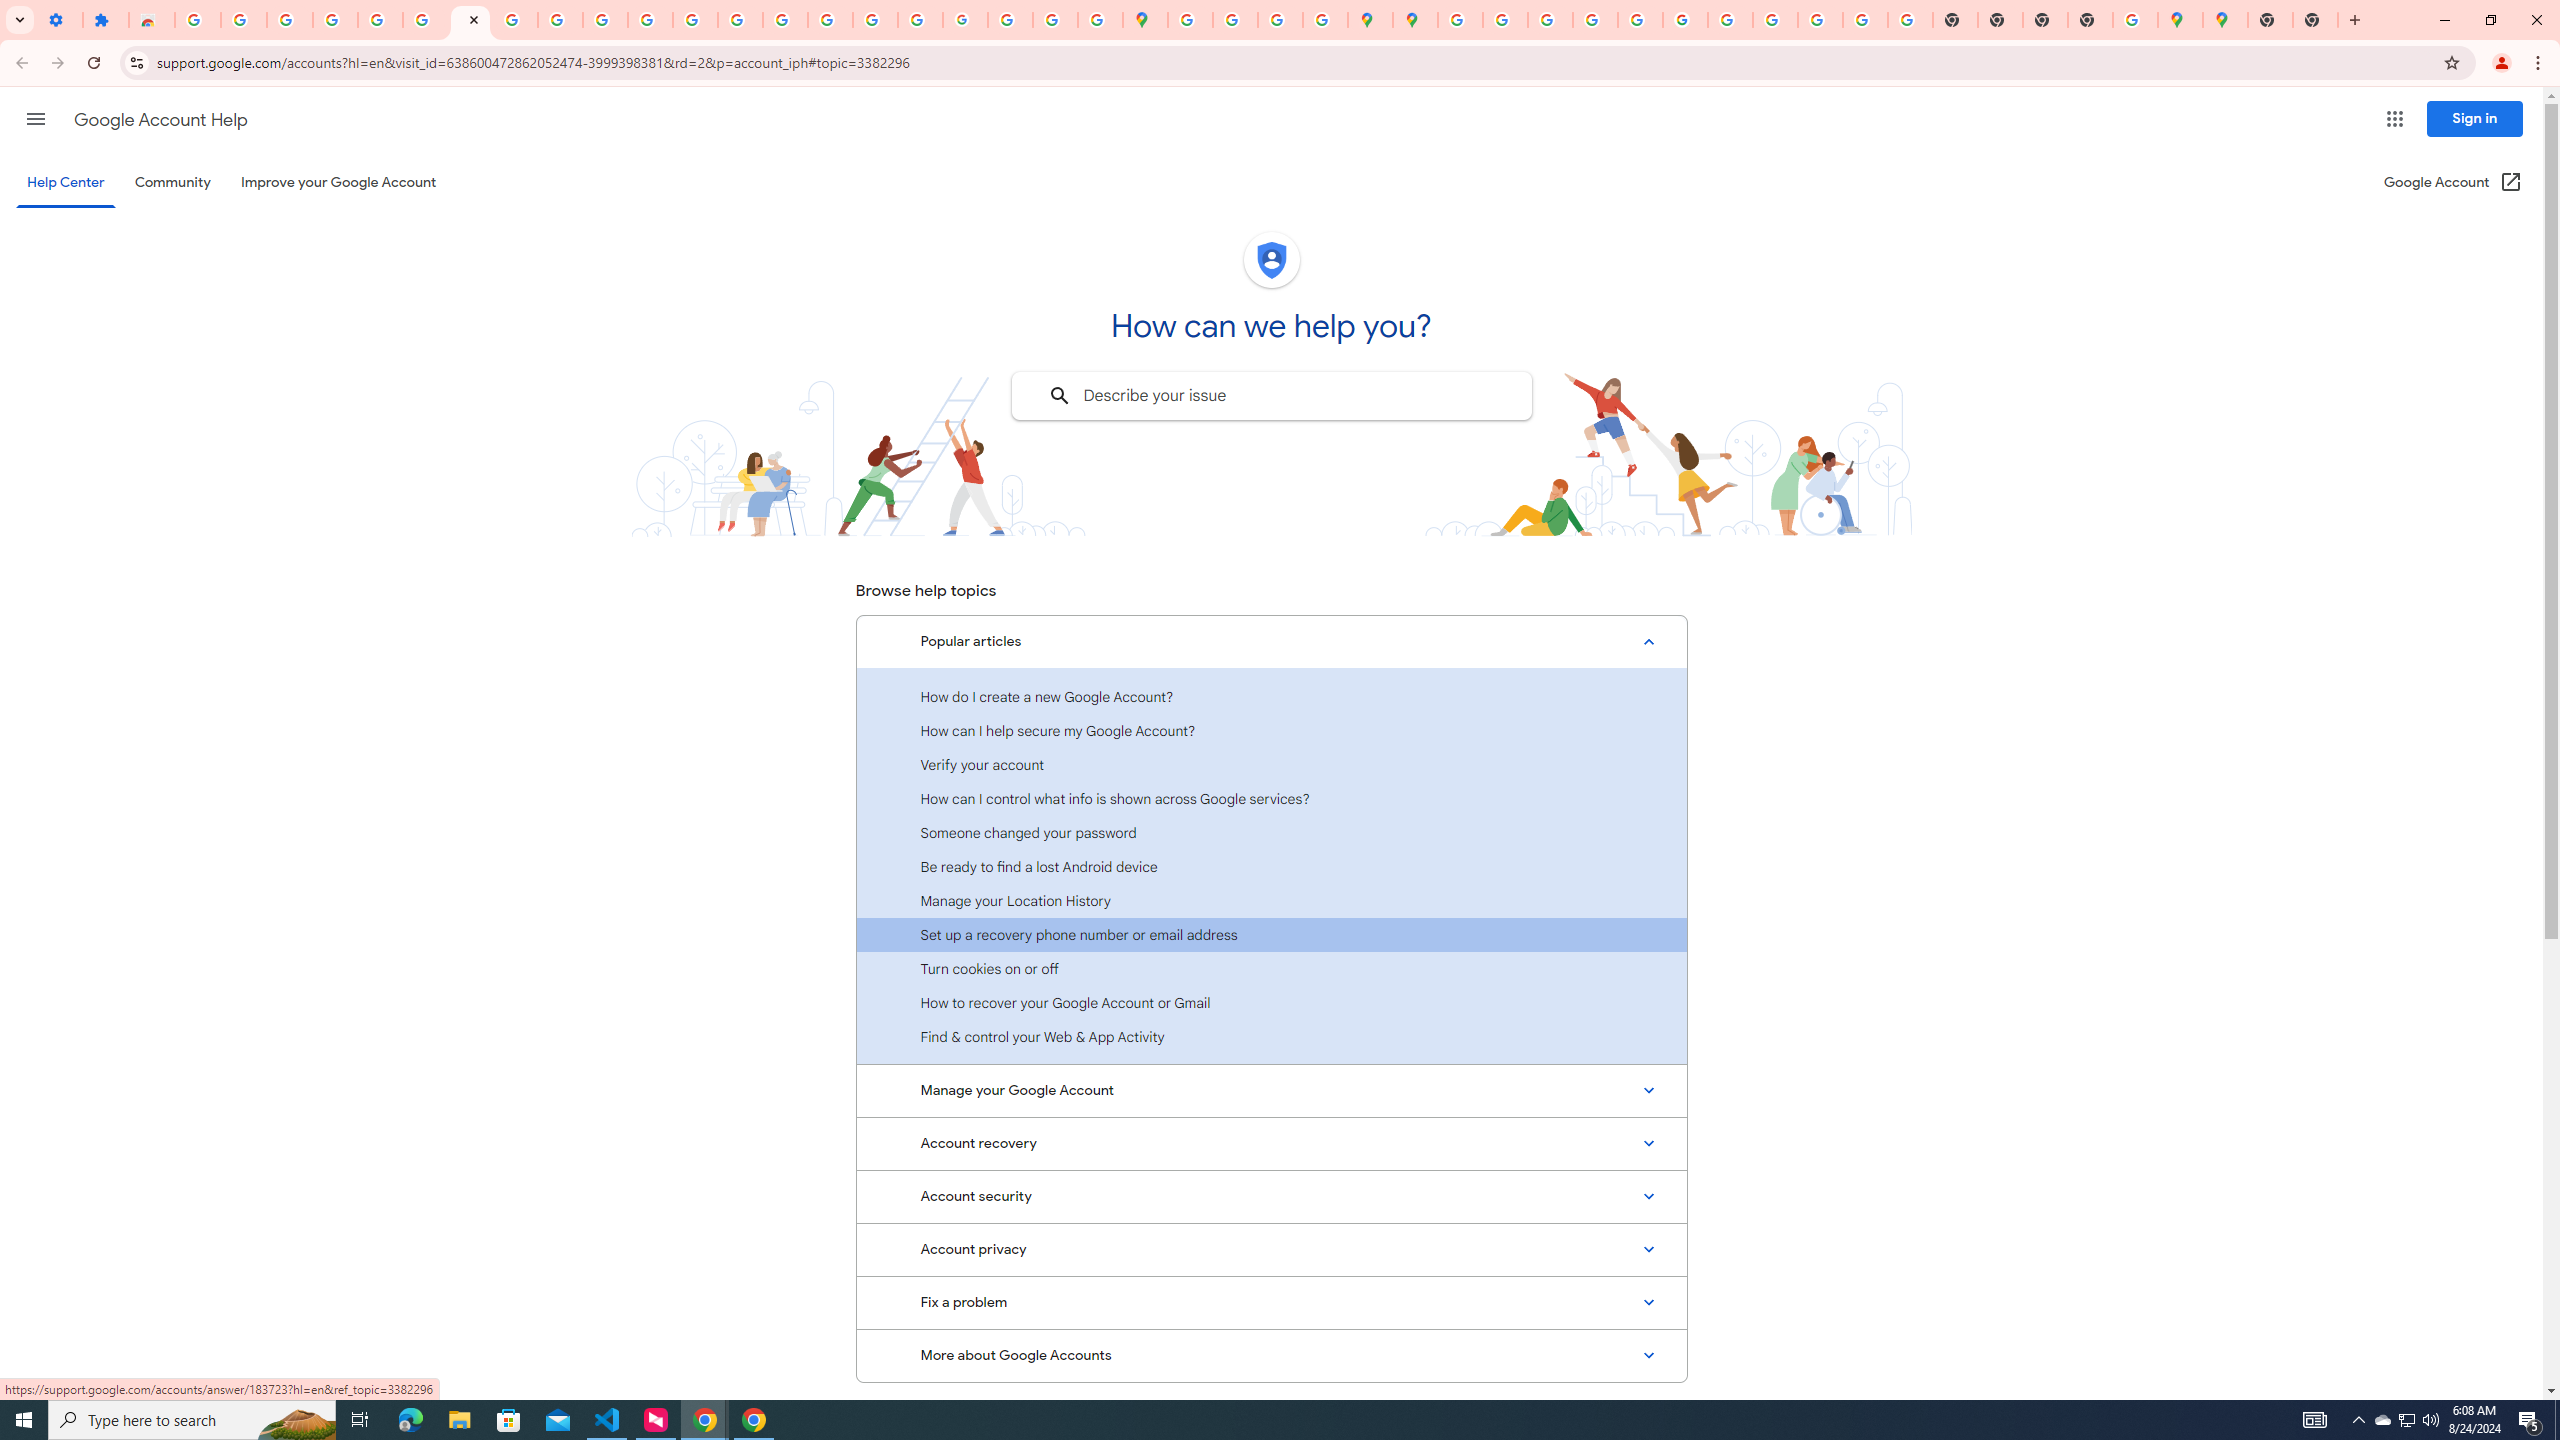  I want to click on Learn how to find your photos - Google Photos Help, so click(290, 20).